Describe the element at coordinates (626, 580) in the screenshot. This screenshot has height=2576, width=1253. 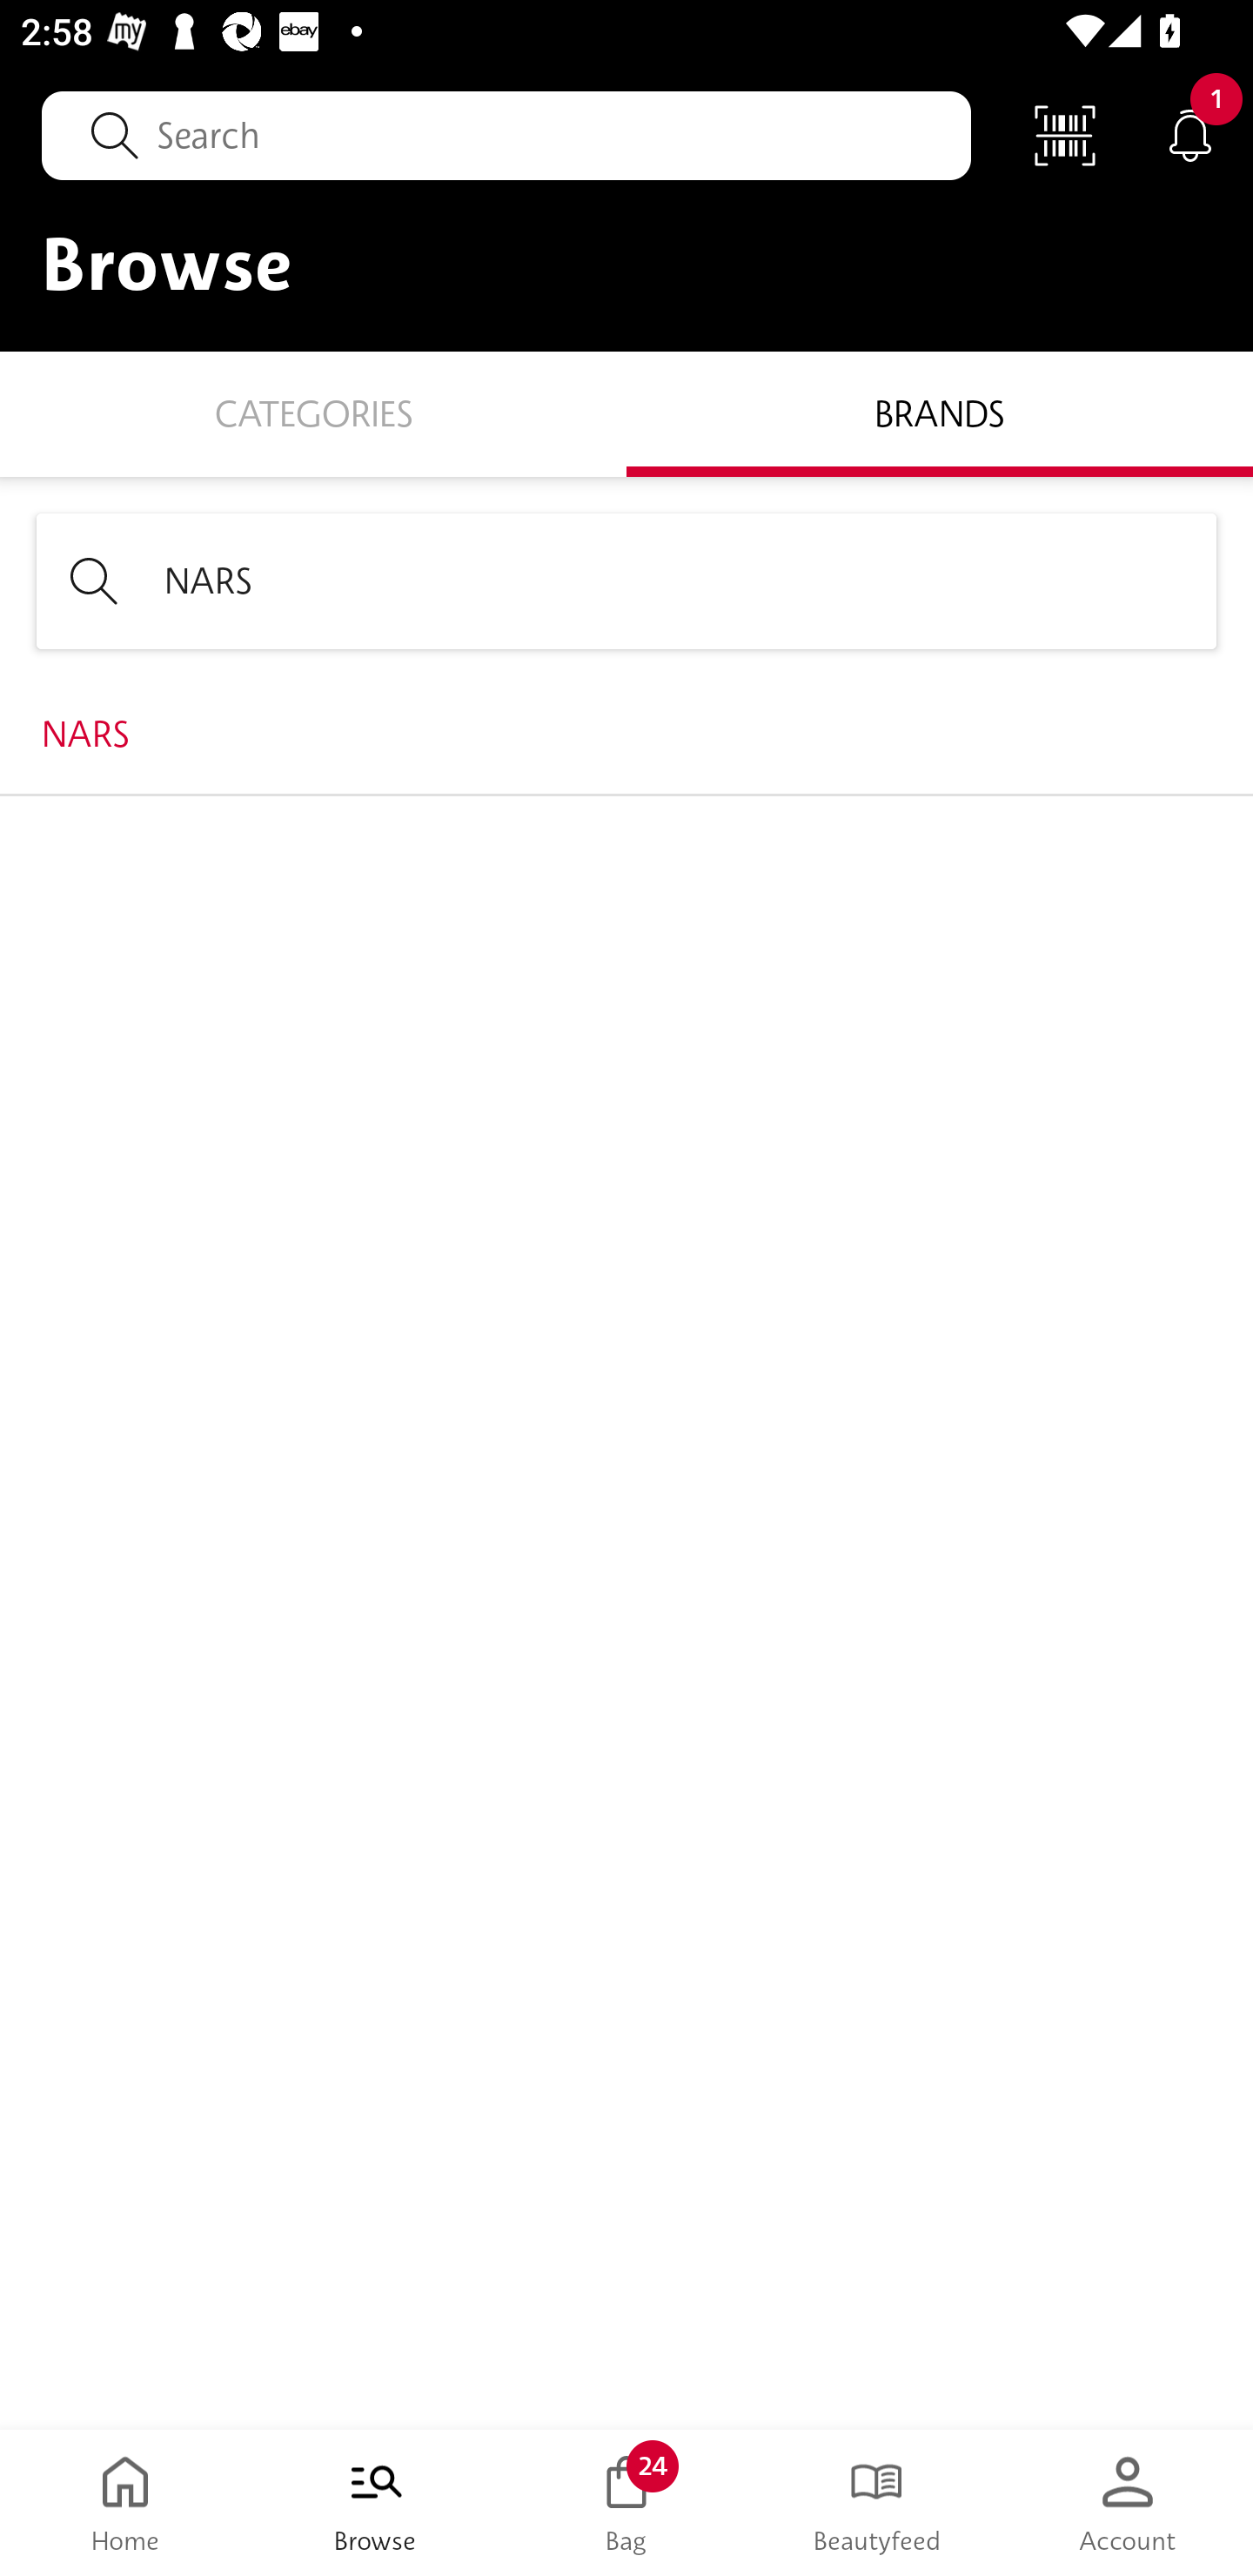
I see `NARS` at that location.